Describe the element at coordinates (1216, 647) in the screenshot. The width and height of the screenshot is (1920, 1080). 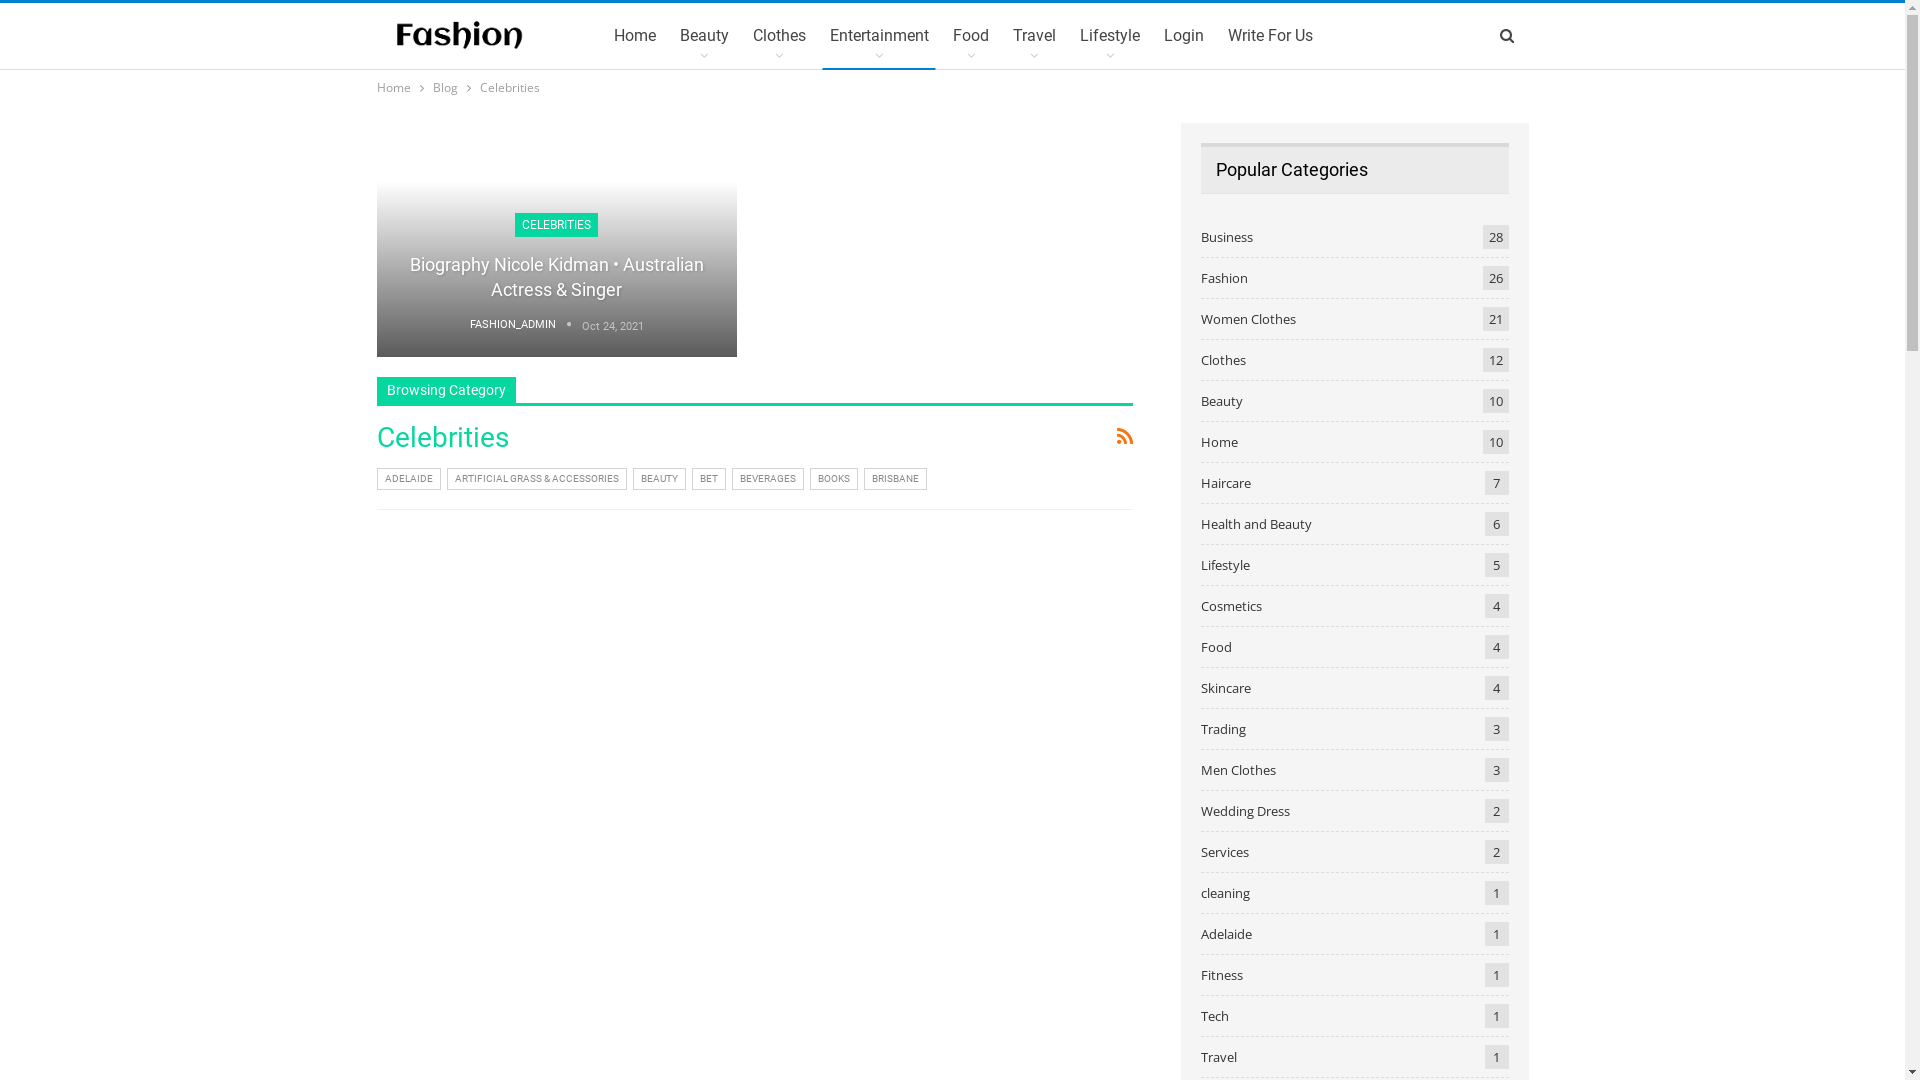
I see `Food
4` at that location.